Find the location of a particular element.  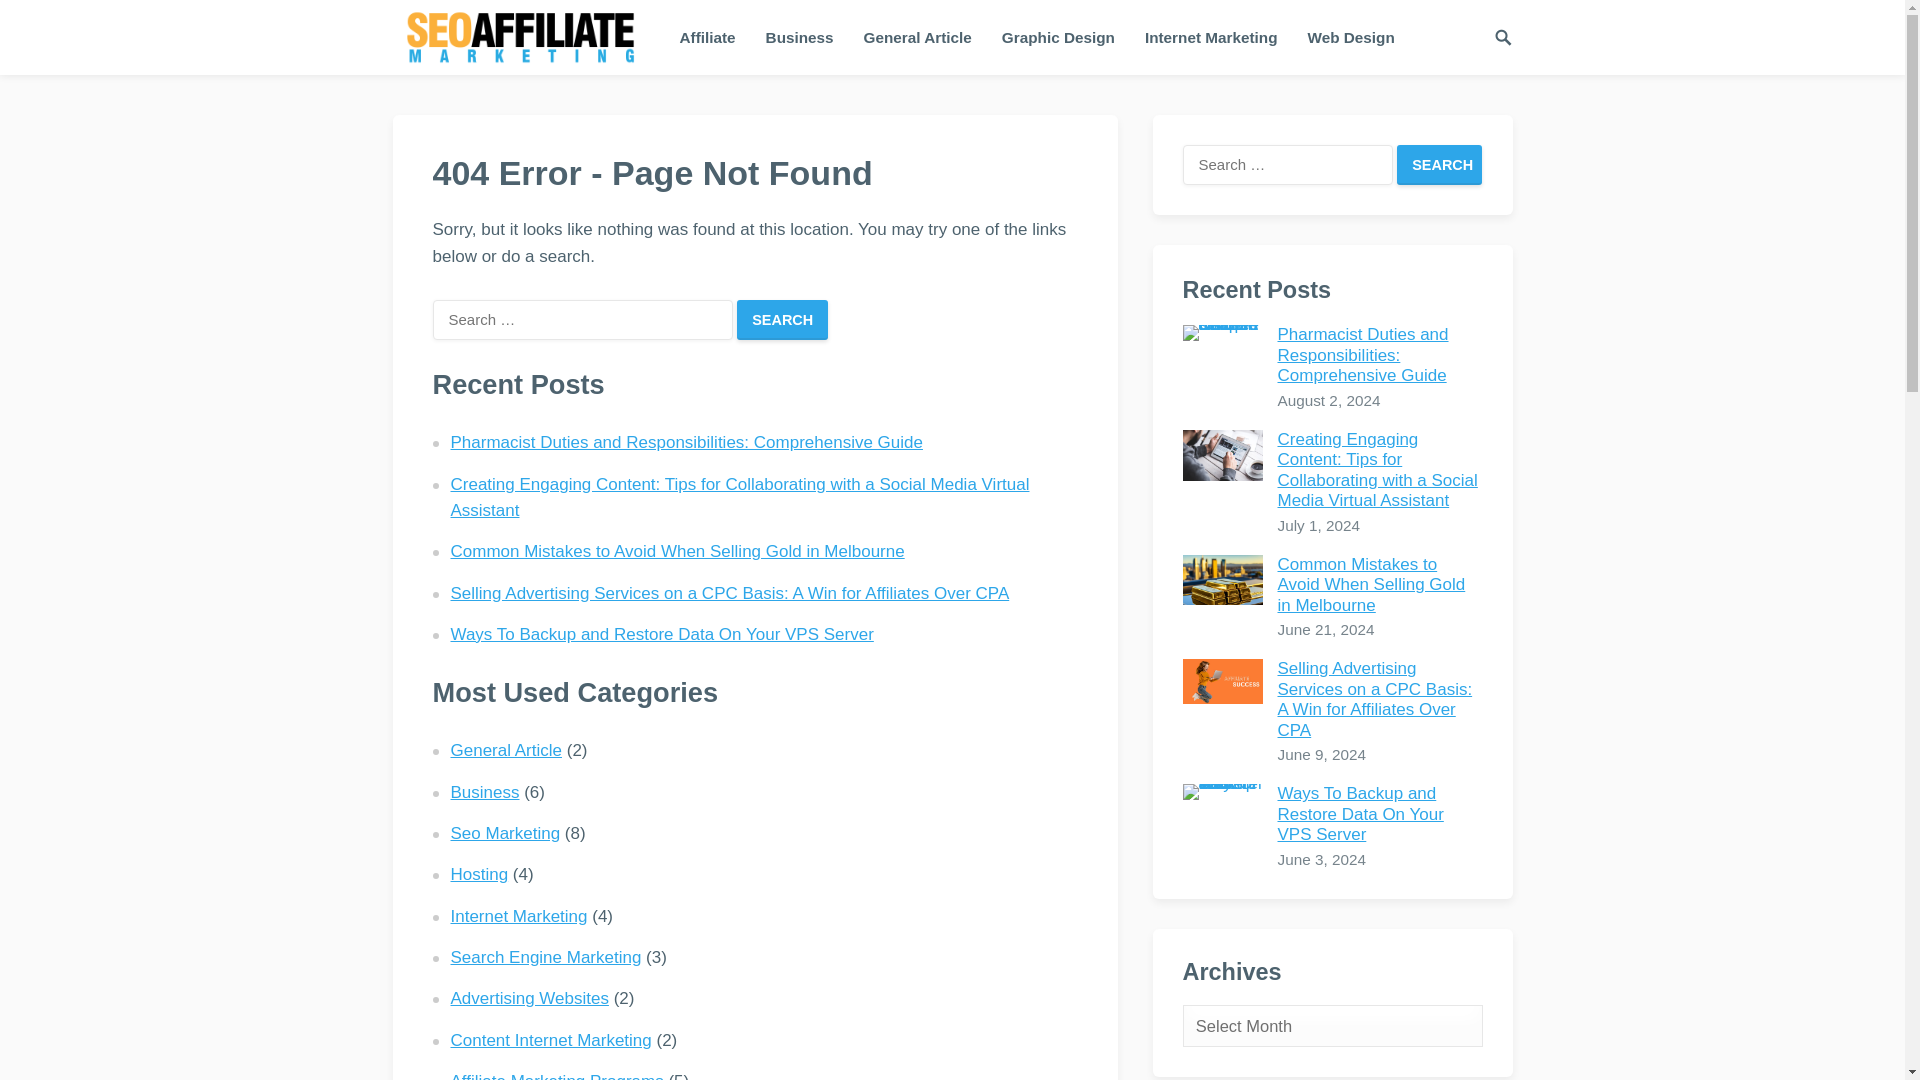

Web Design is located at coordinates (1350, 37).